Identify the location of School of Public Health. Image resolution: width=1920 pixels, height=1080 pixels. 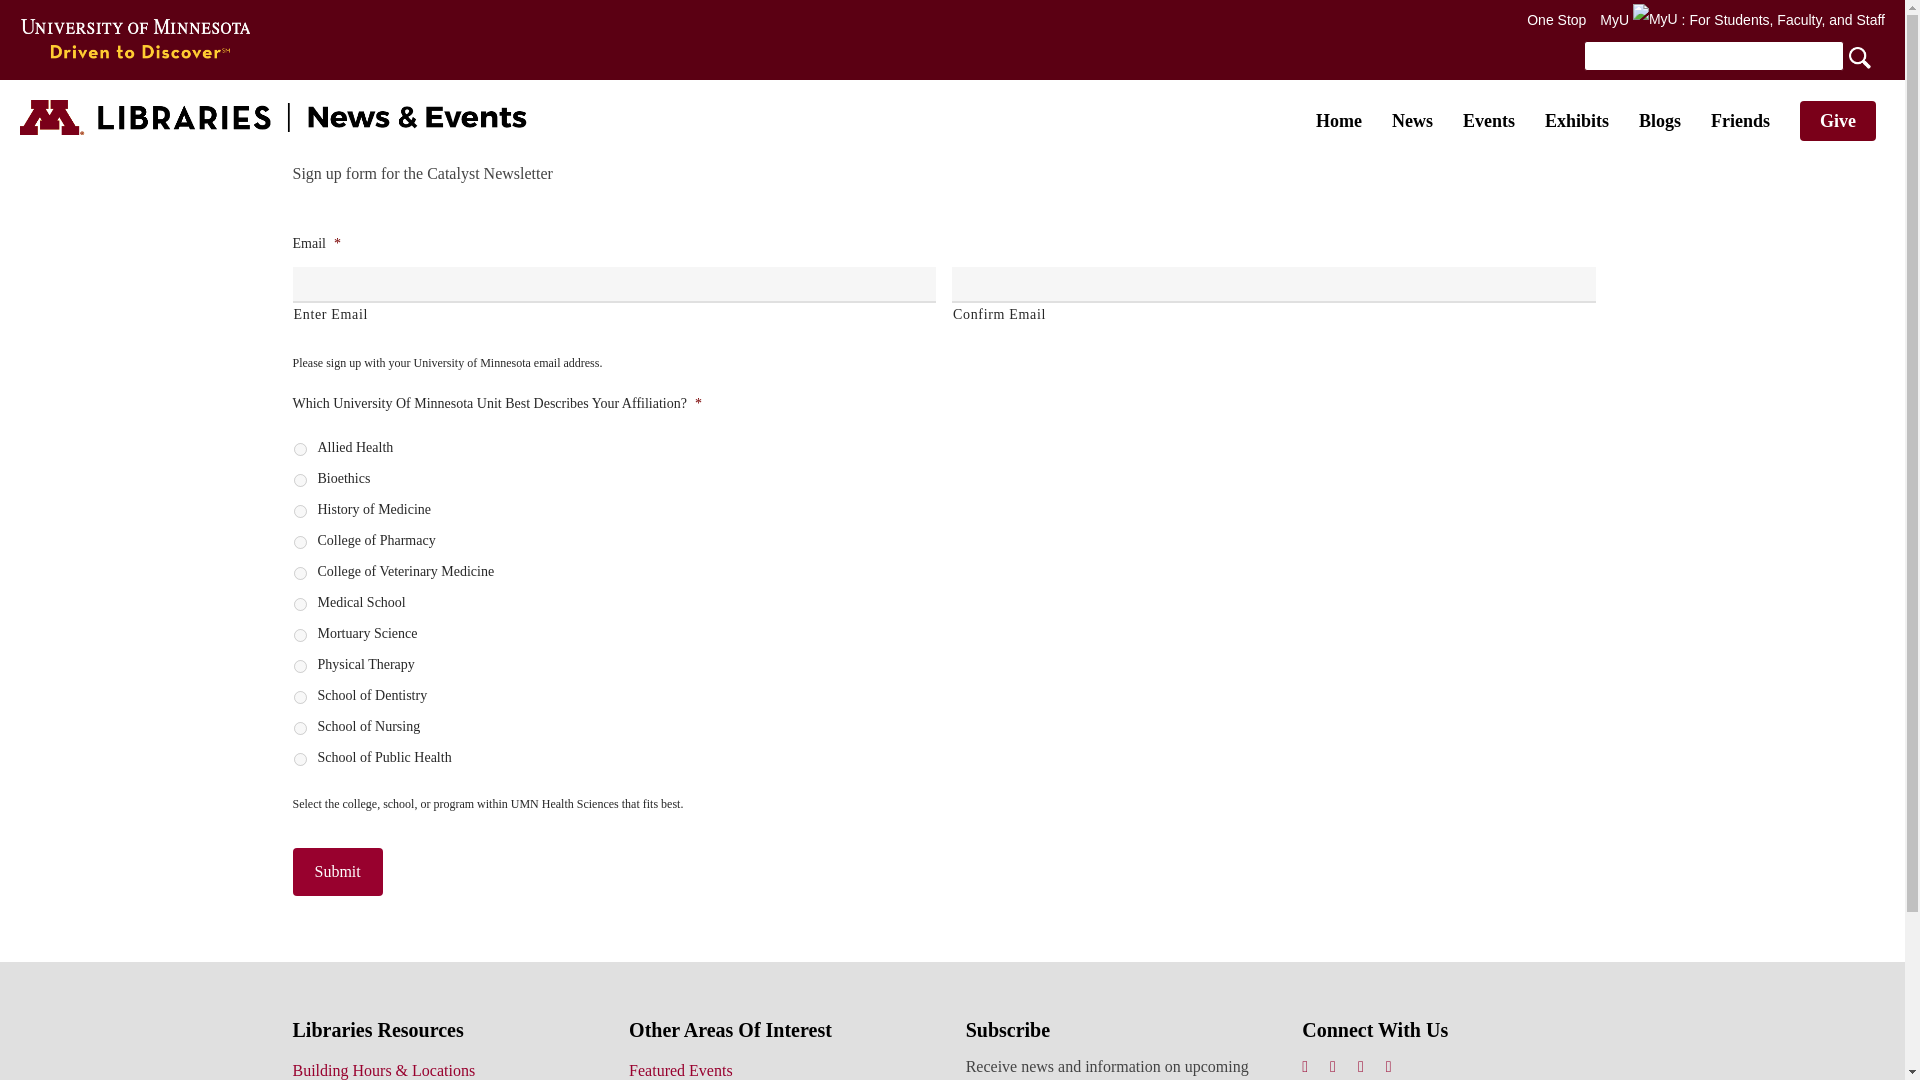
(300, 758).